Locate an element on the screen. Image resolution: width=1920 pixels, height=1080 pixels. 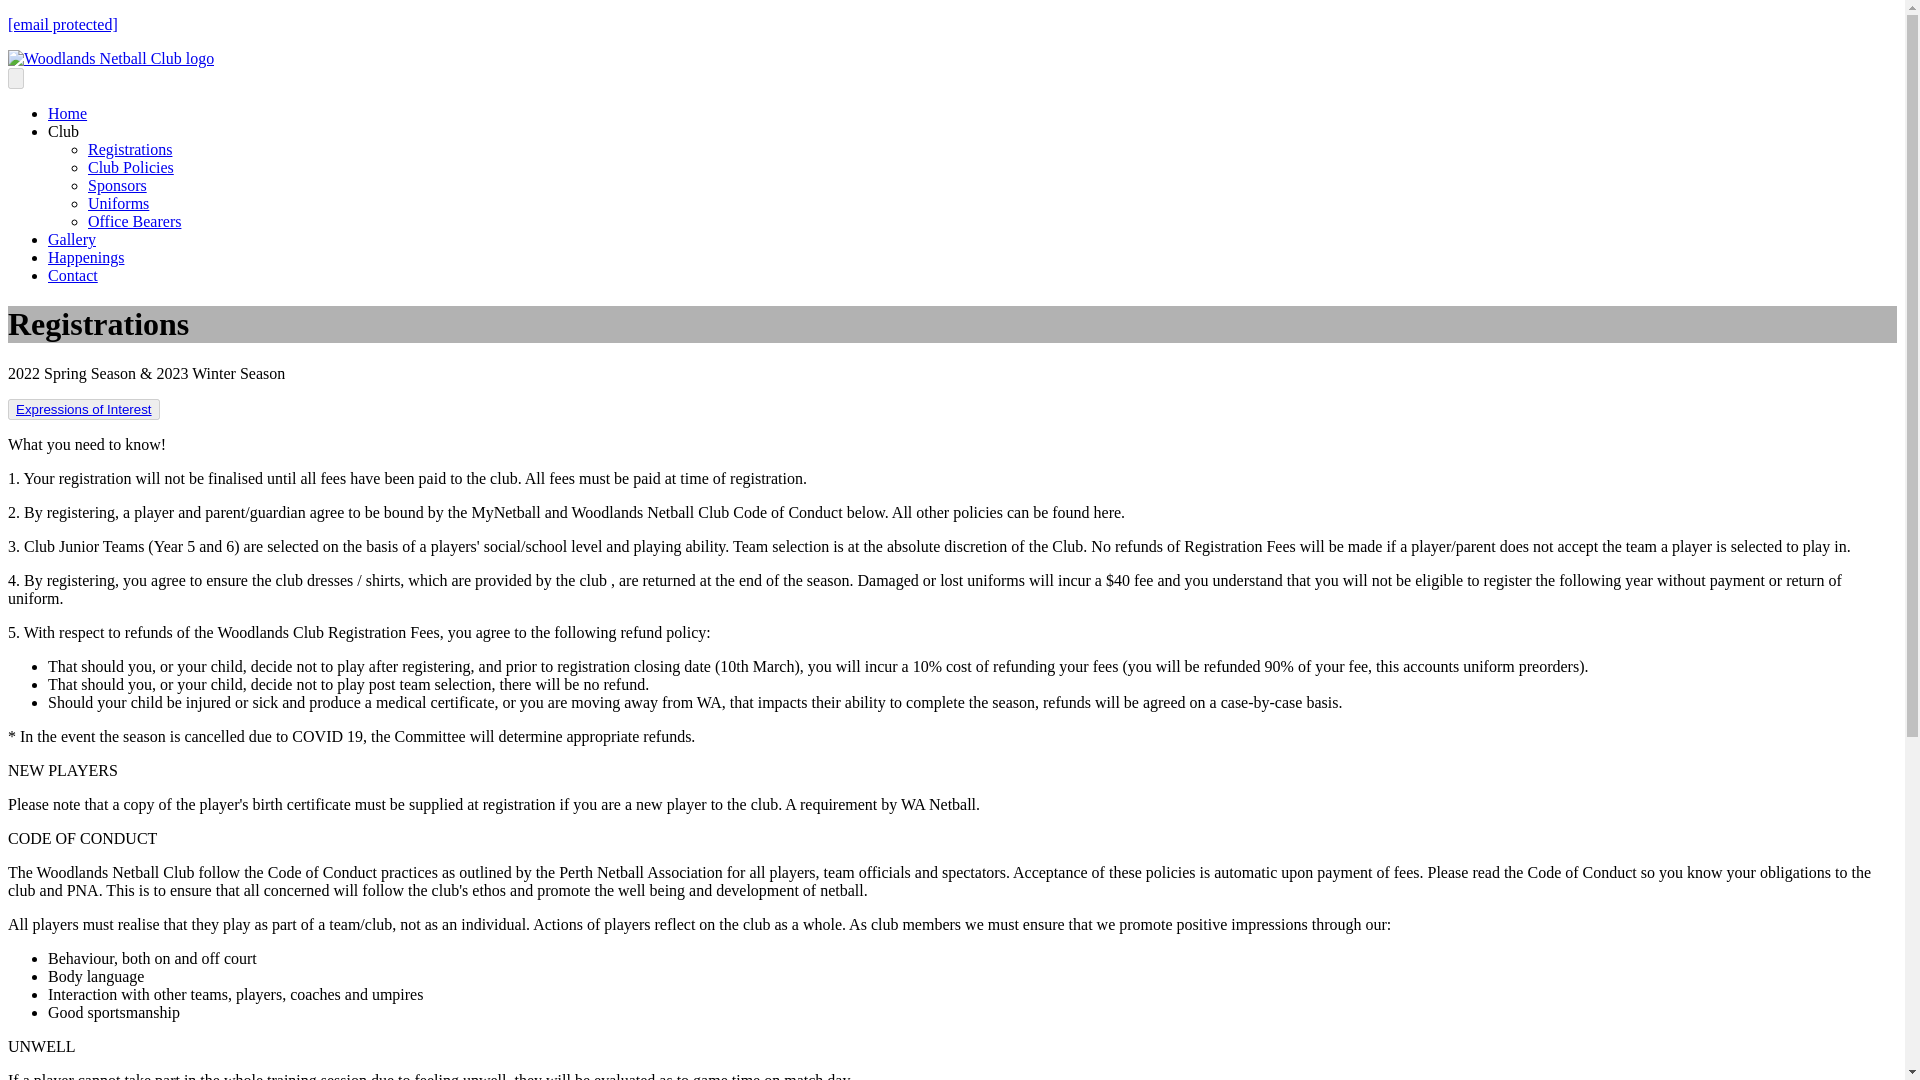
Contact is located at coordinates (72, 275).